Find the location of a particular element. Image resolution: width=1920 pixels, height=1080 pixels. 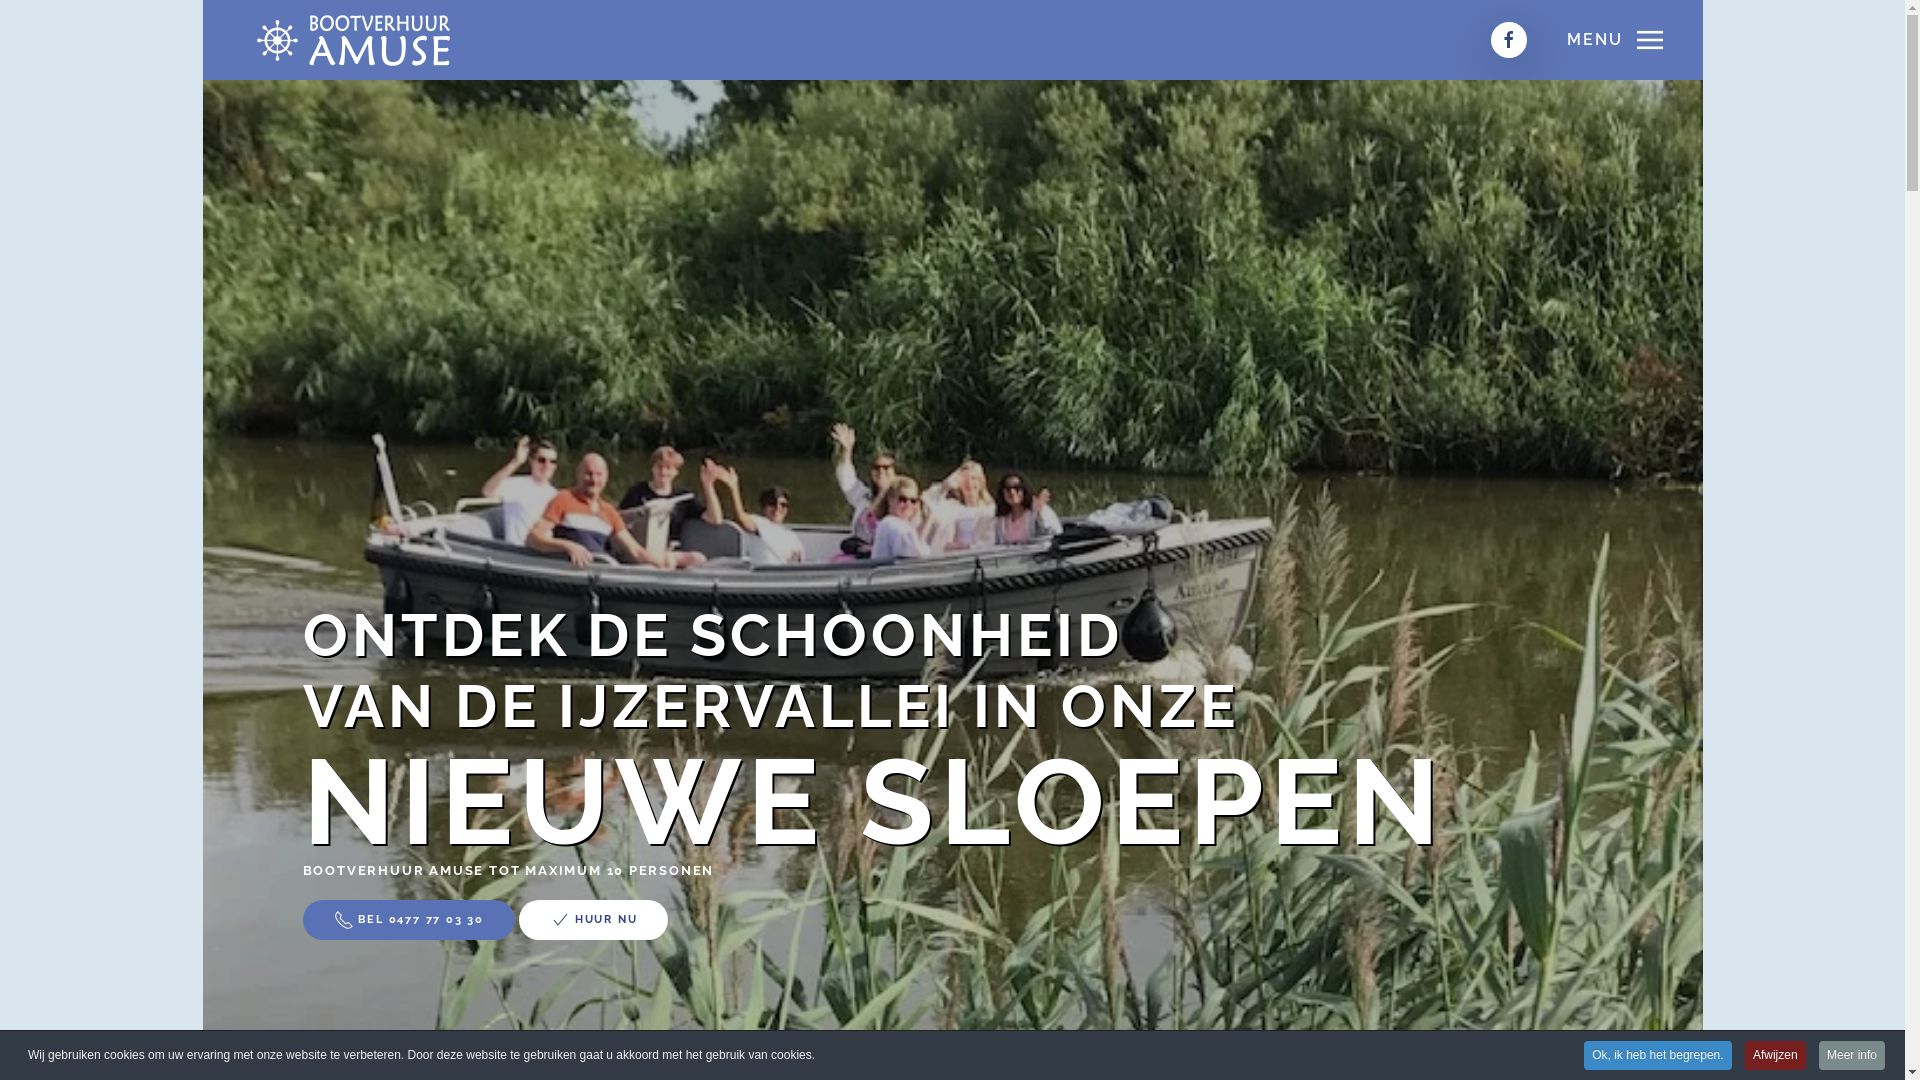

HUUR NU is located at coordinates (594, 920).